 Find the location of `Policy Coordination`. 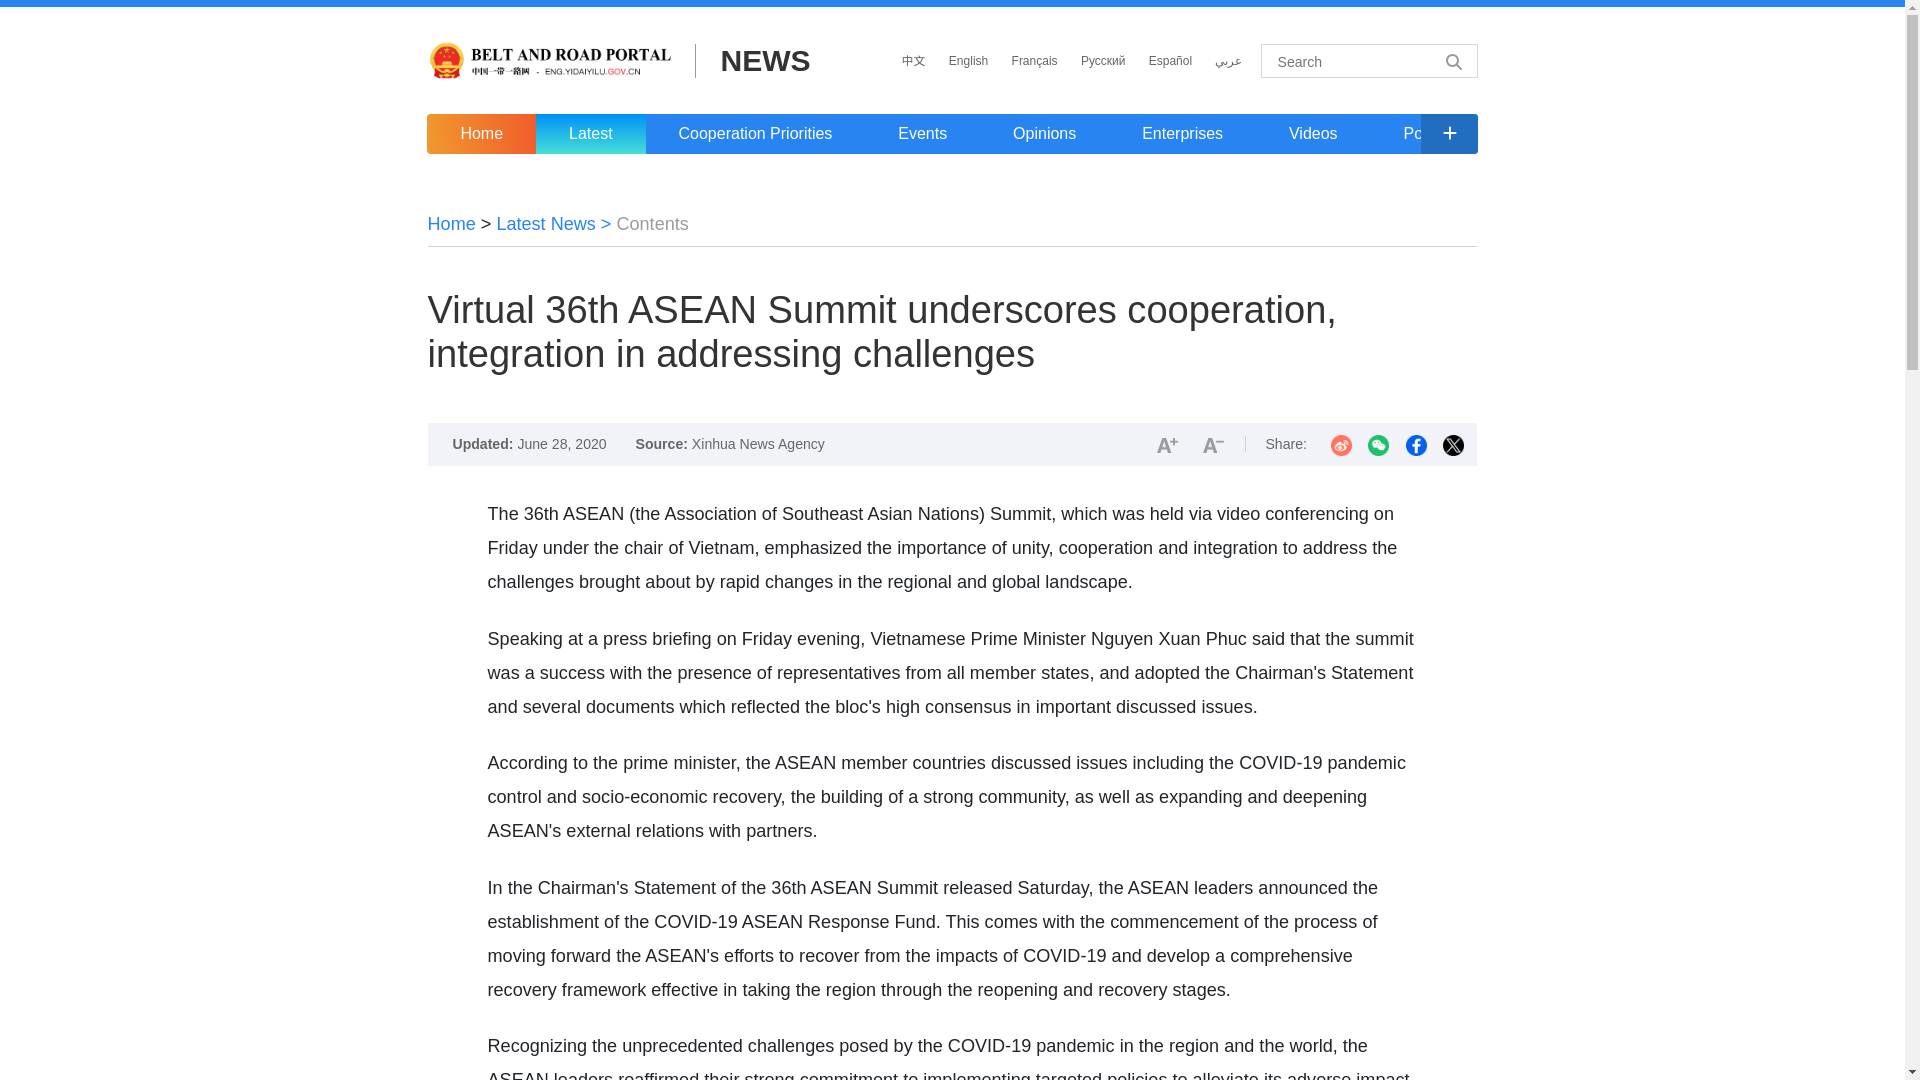

Policy Coordination is located at coordinates (1472, 134).